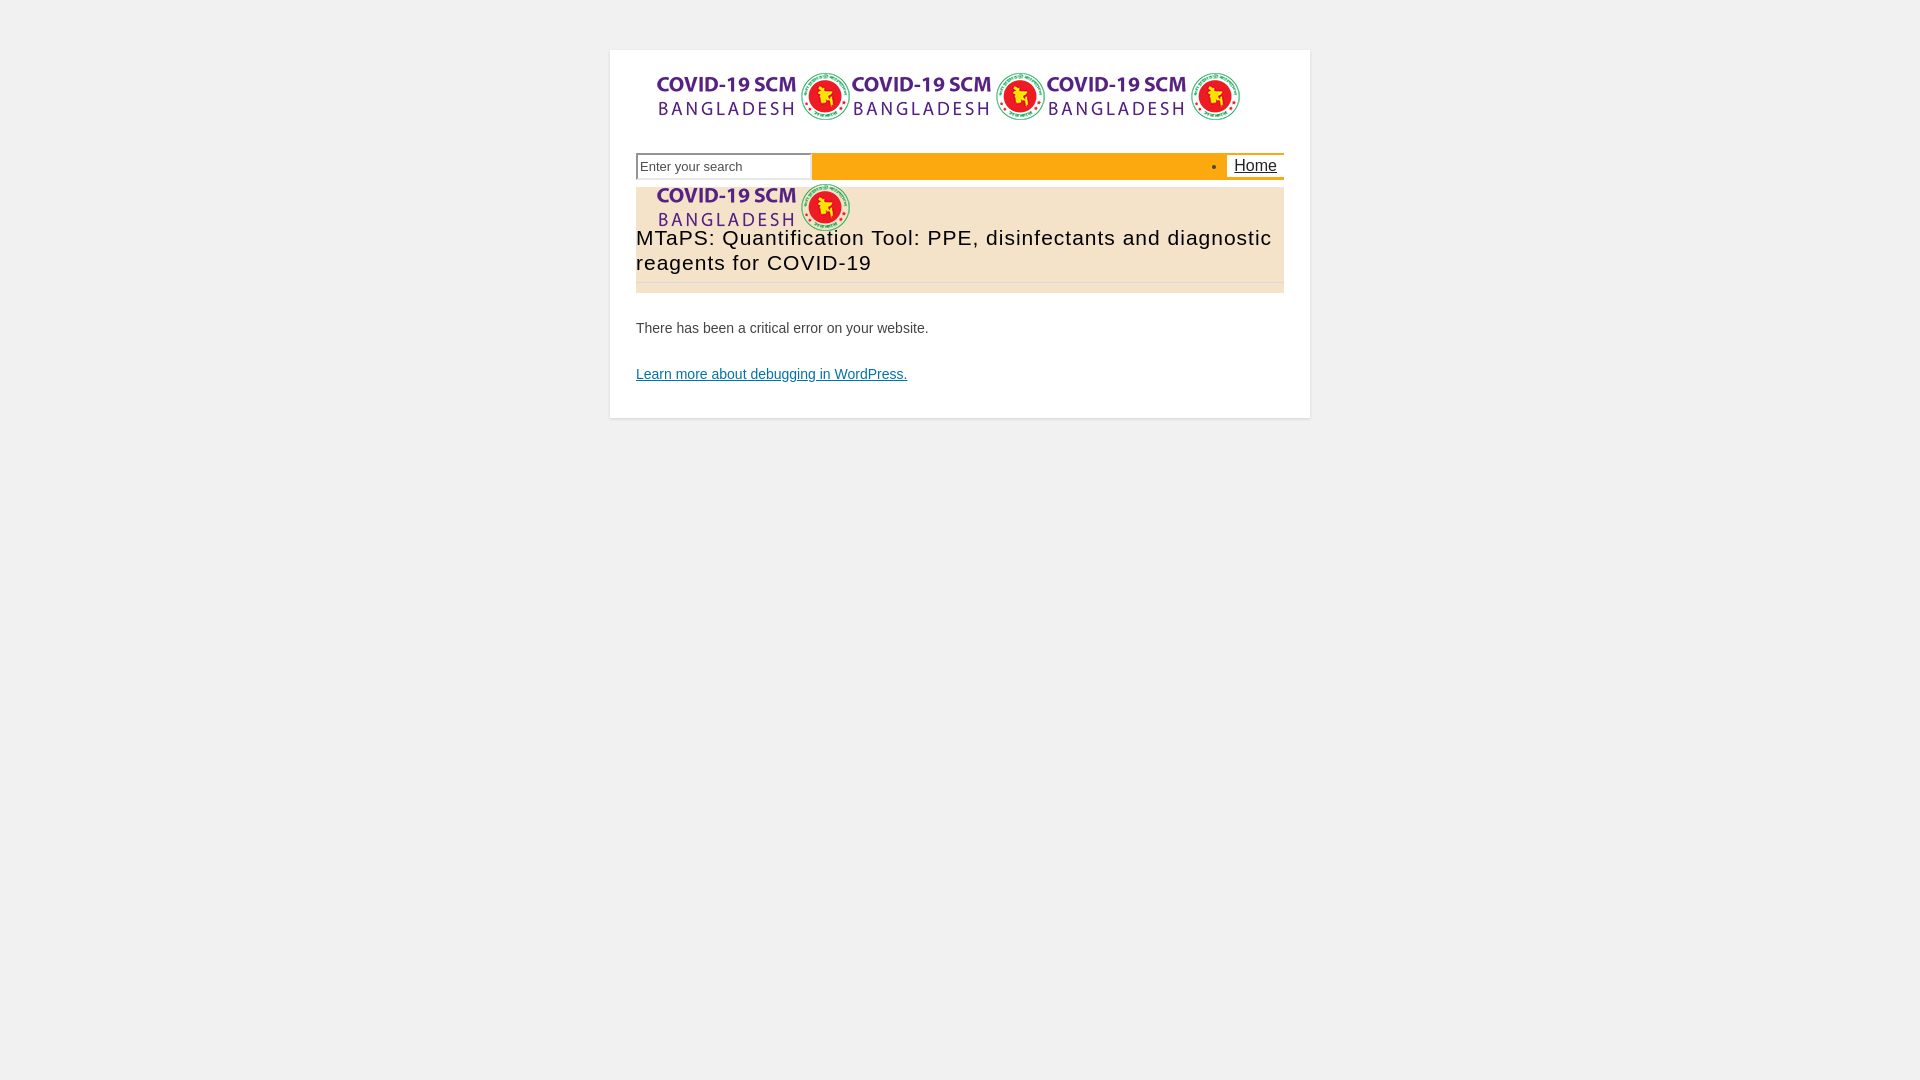 This screenshot has width=1920, height=1080. What do you see at coordinates (948, 184) in the screenshot?
I see `COVID-19 SCM Bangladesh` at bounding box center [948, 184].